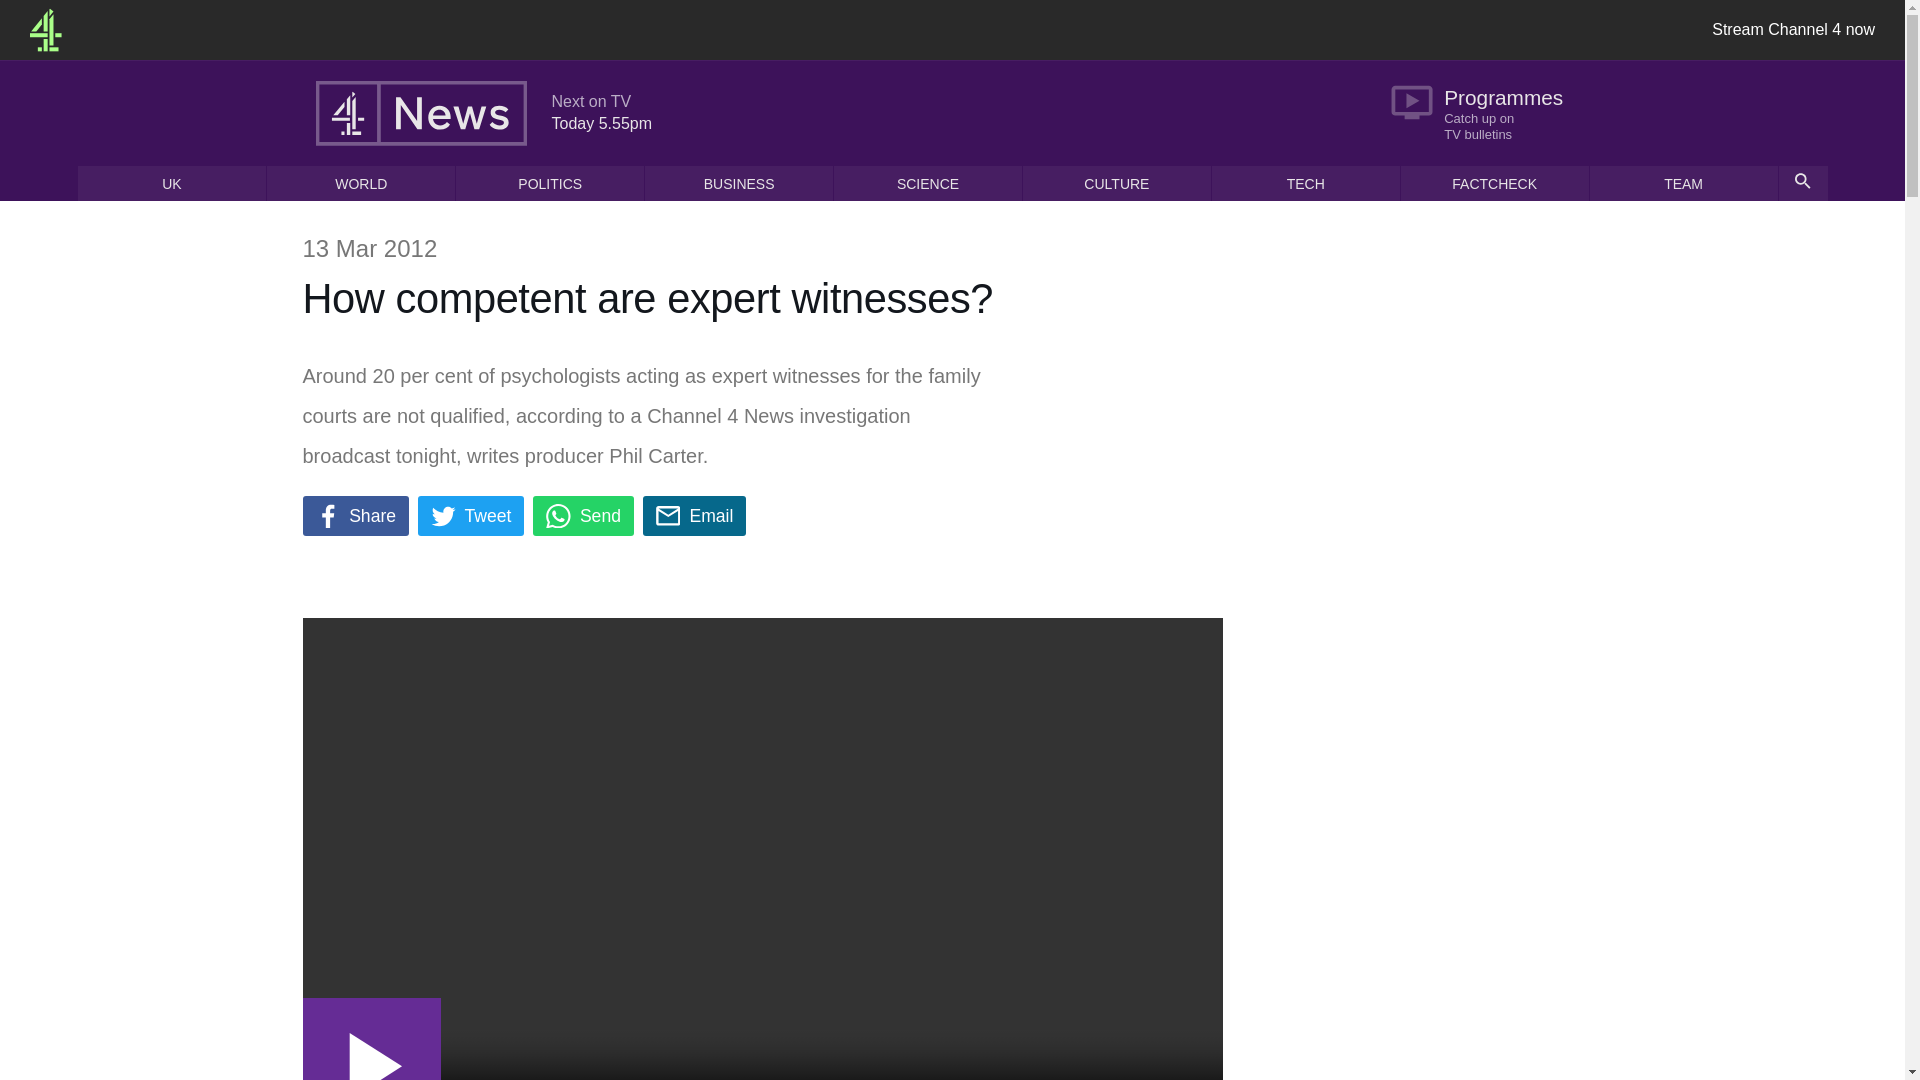 This screenshot has height=1080, width=1920. I want to click on Share, so click(354, 515).